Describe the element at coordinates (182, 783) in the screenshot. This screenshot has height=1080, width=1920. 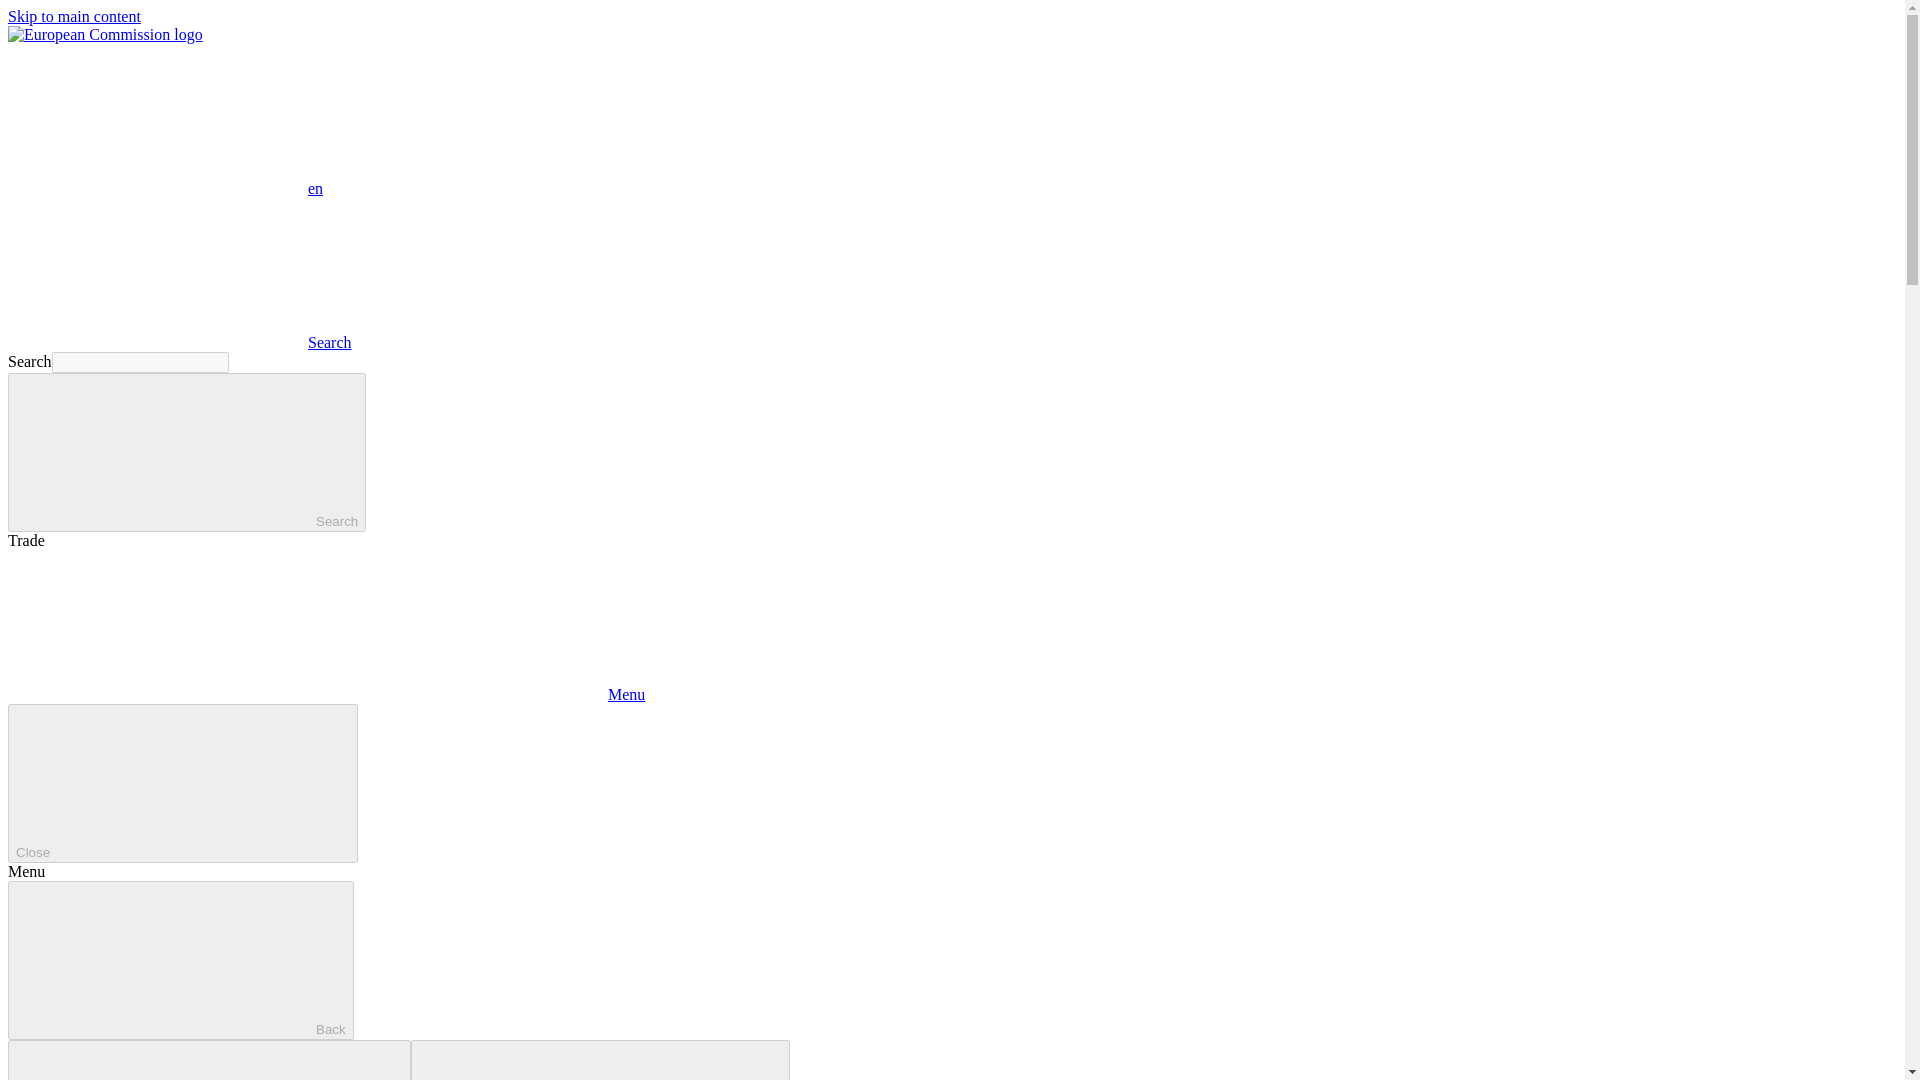
I see `Close` at that location.